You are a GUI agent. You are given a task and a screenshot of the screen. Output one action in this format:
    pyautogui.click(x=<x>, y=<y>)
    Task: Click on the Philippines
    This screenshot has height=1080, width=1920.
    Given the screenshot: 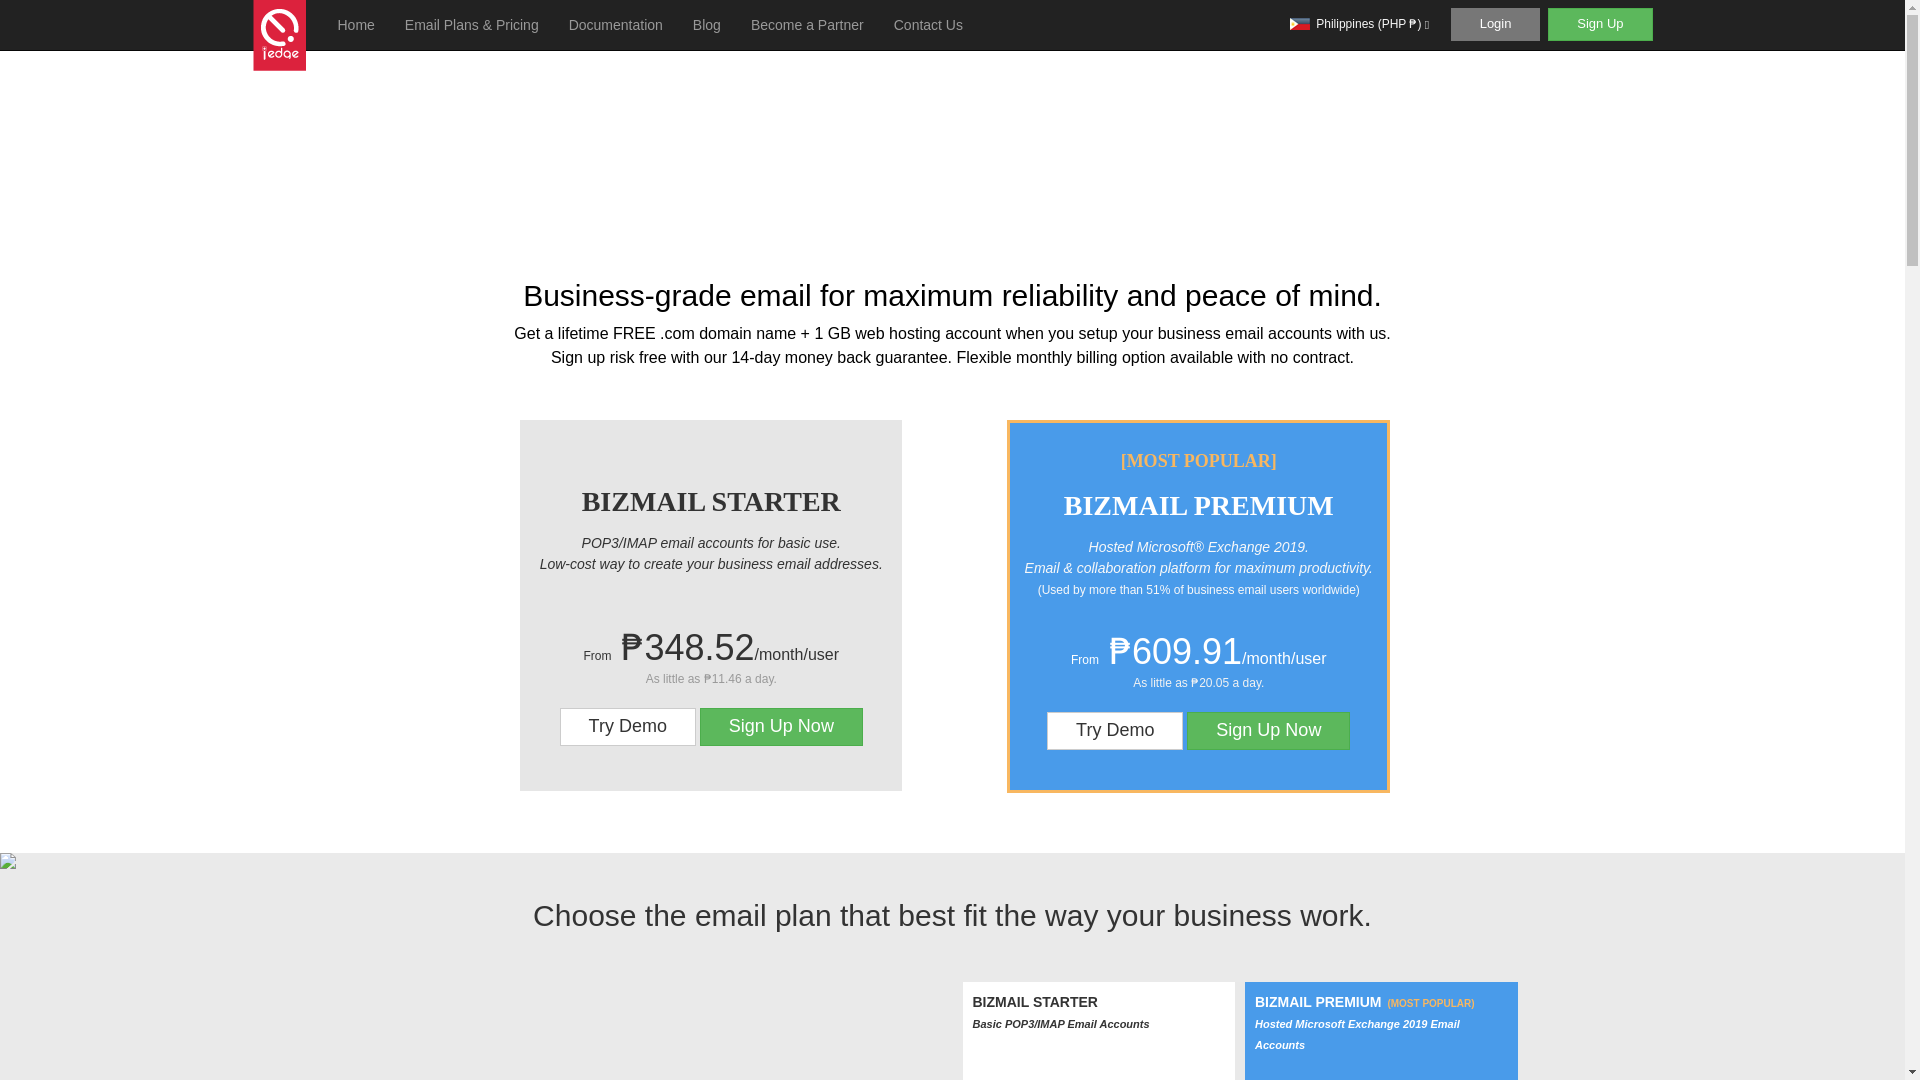 What is the action you would take?
    pyautogui.click(x=1300, y=24)
    